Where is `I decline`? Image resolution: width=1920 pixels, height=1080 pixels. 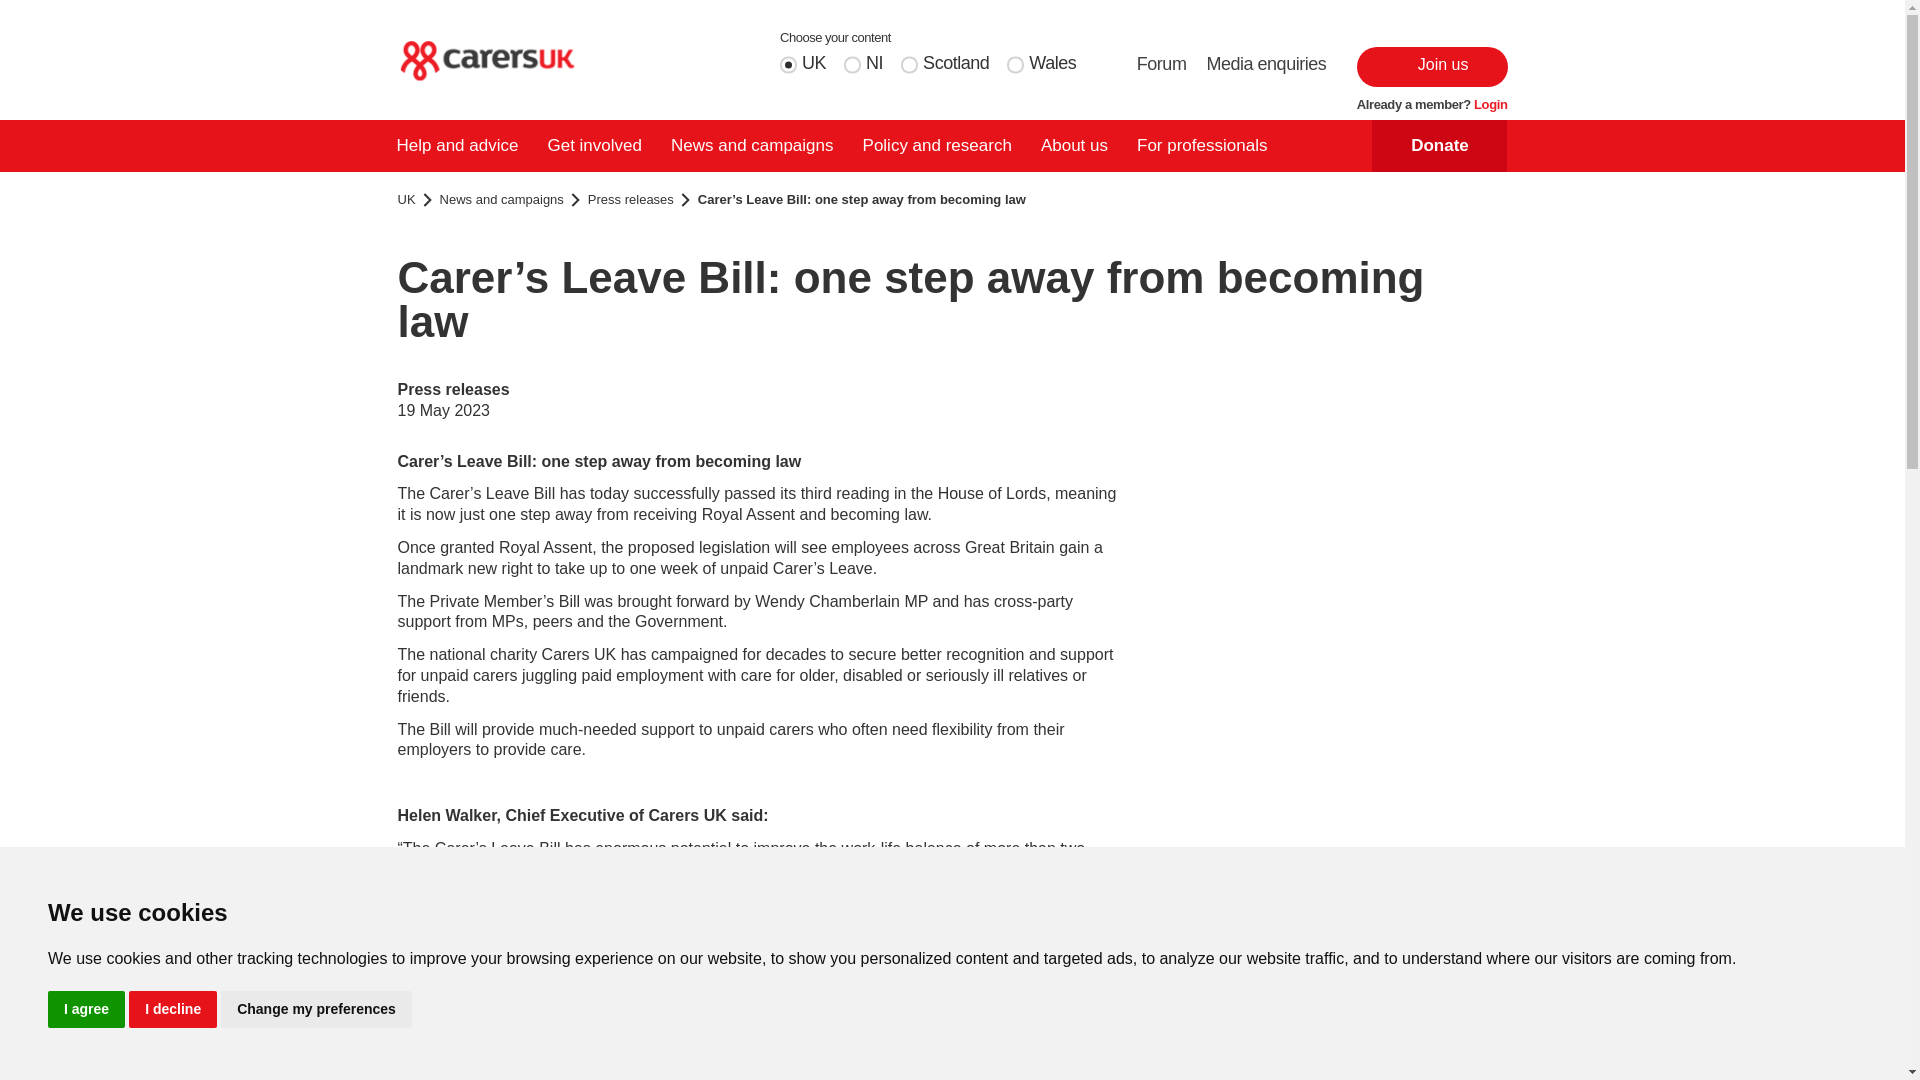
I decline is located at coordinates (172, 1010).